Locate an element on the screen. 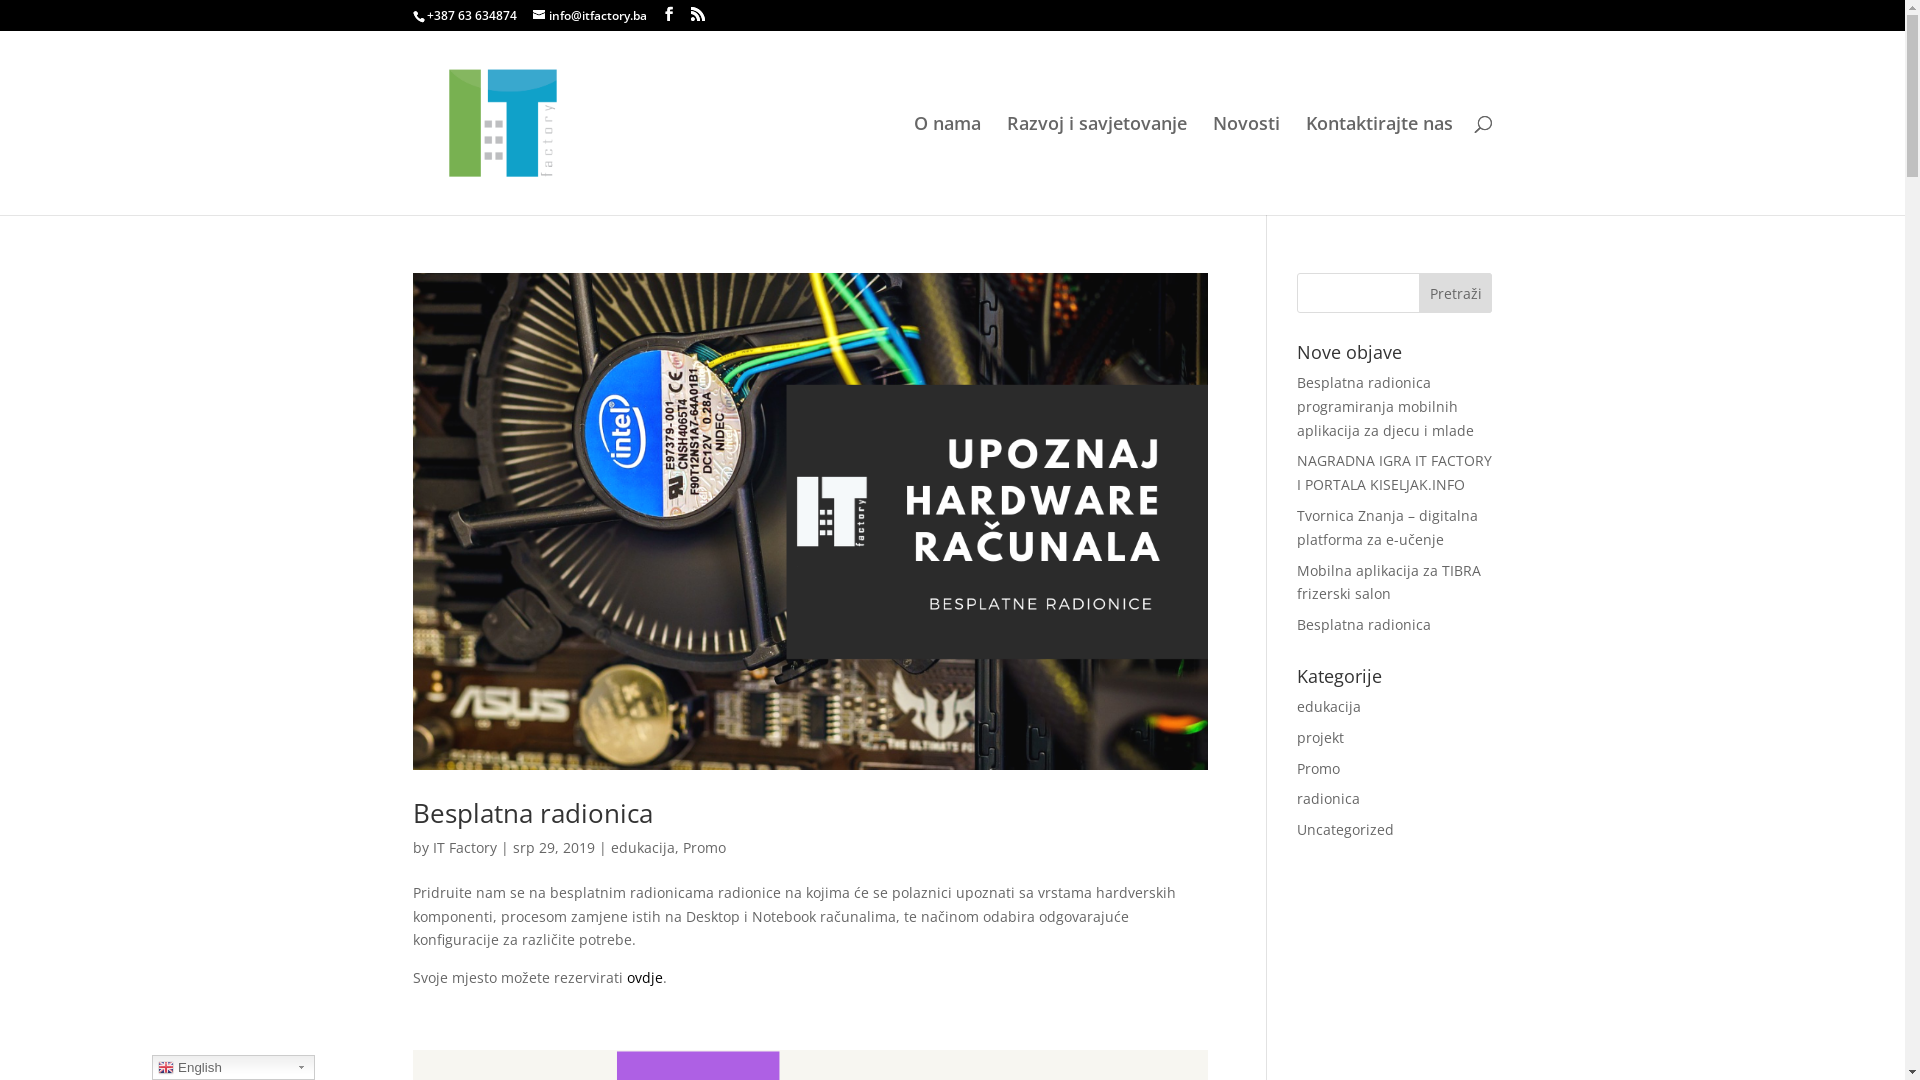  ovdje is located at coordinates (644, 978).